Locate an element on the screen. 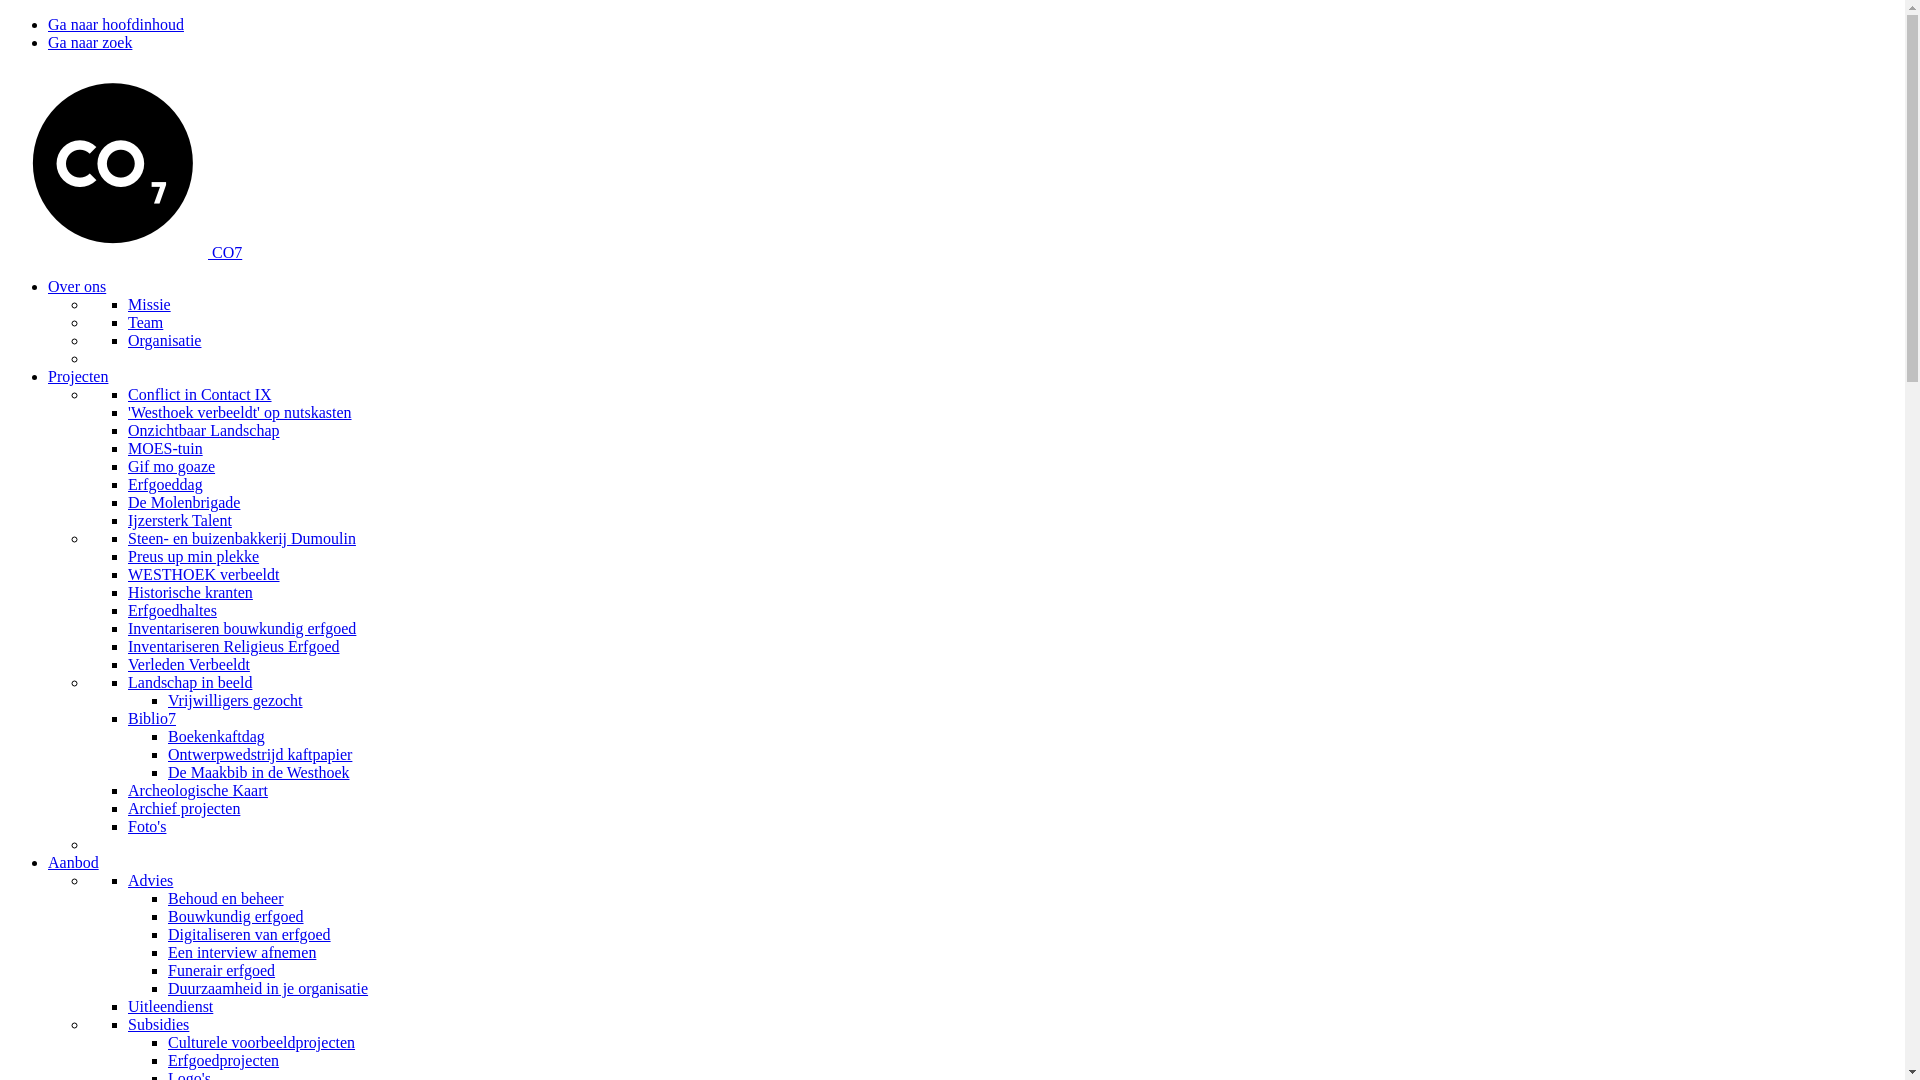 This screenshot has height=1080, width=1920. Steen- en buizenbakkerij Dumoulin is located at coordinates (242, 538).